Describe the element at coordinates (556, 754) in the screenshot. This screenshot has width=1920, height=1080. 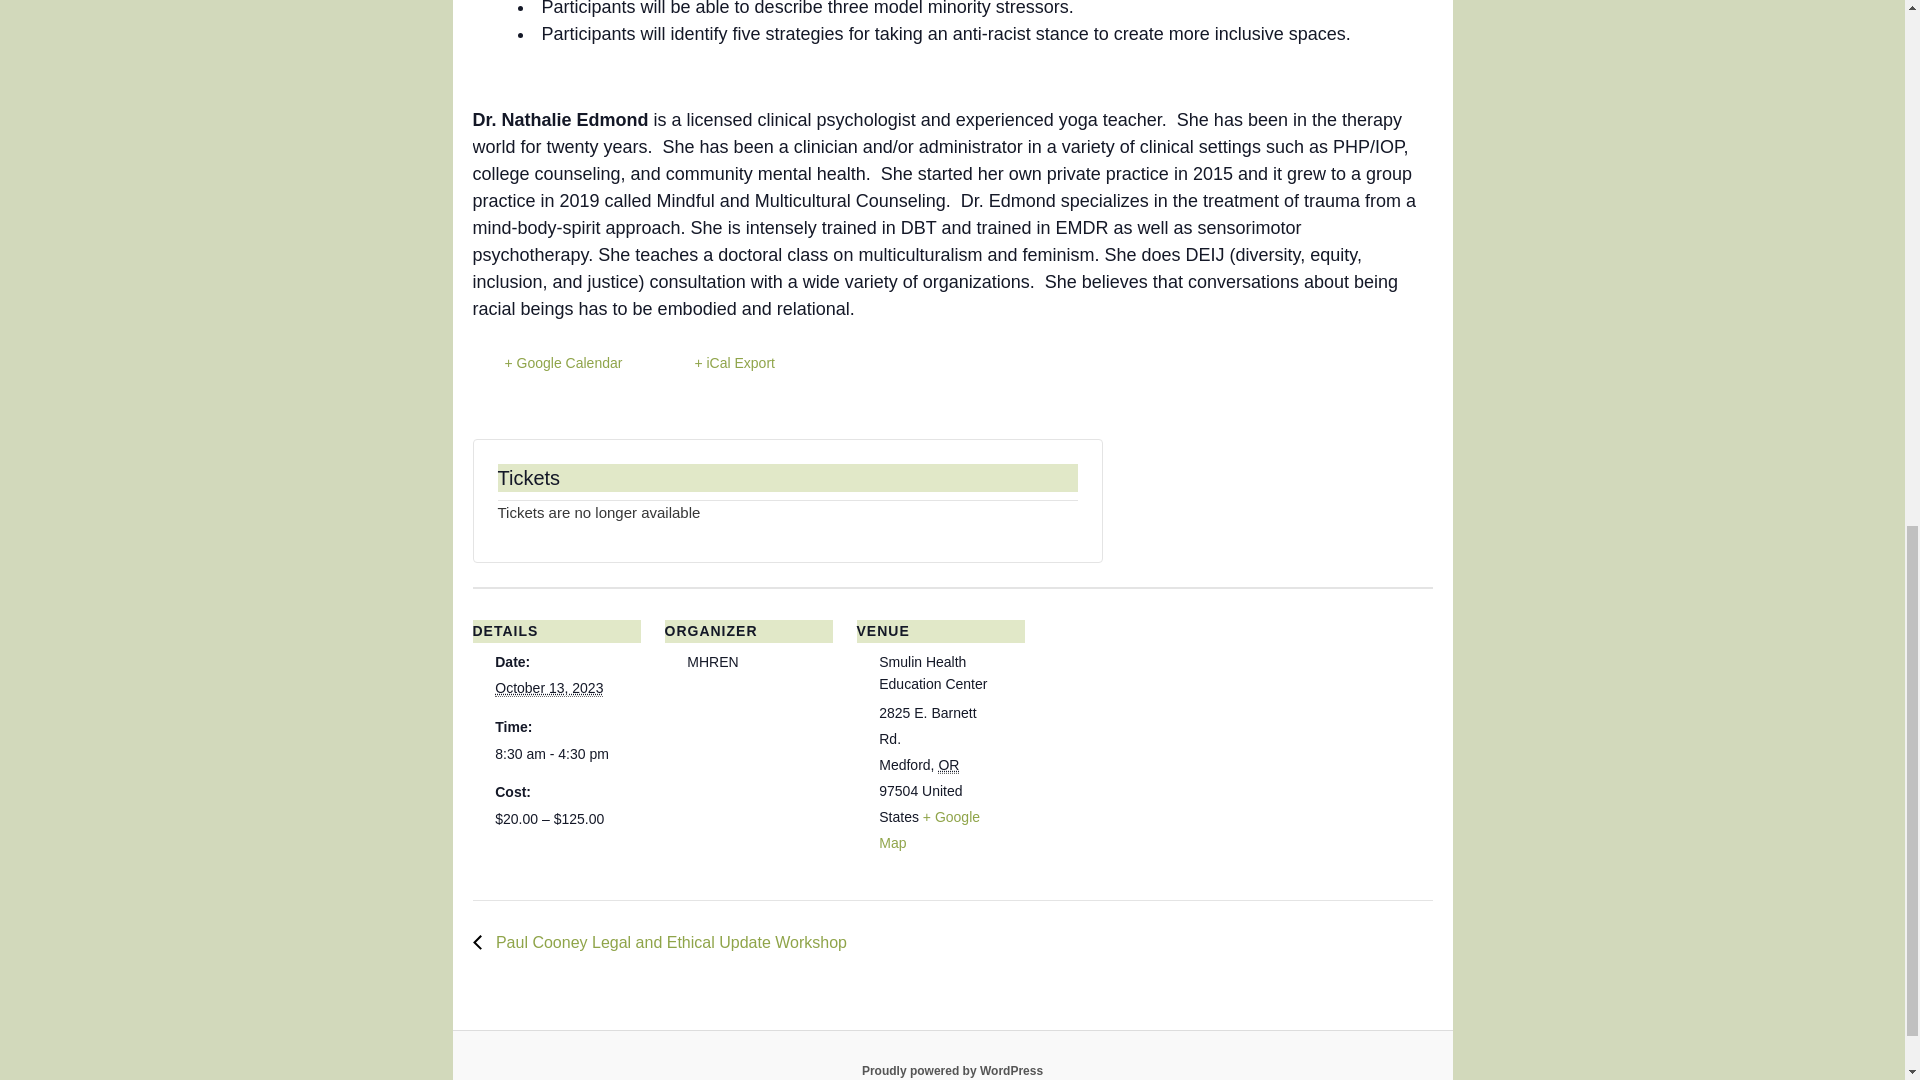
I see `2023-10-13` at that location.